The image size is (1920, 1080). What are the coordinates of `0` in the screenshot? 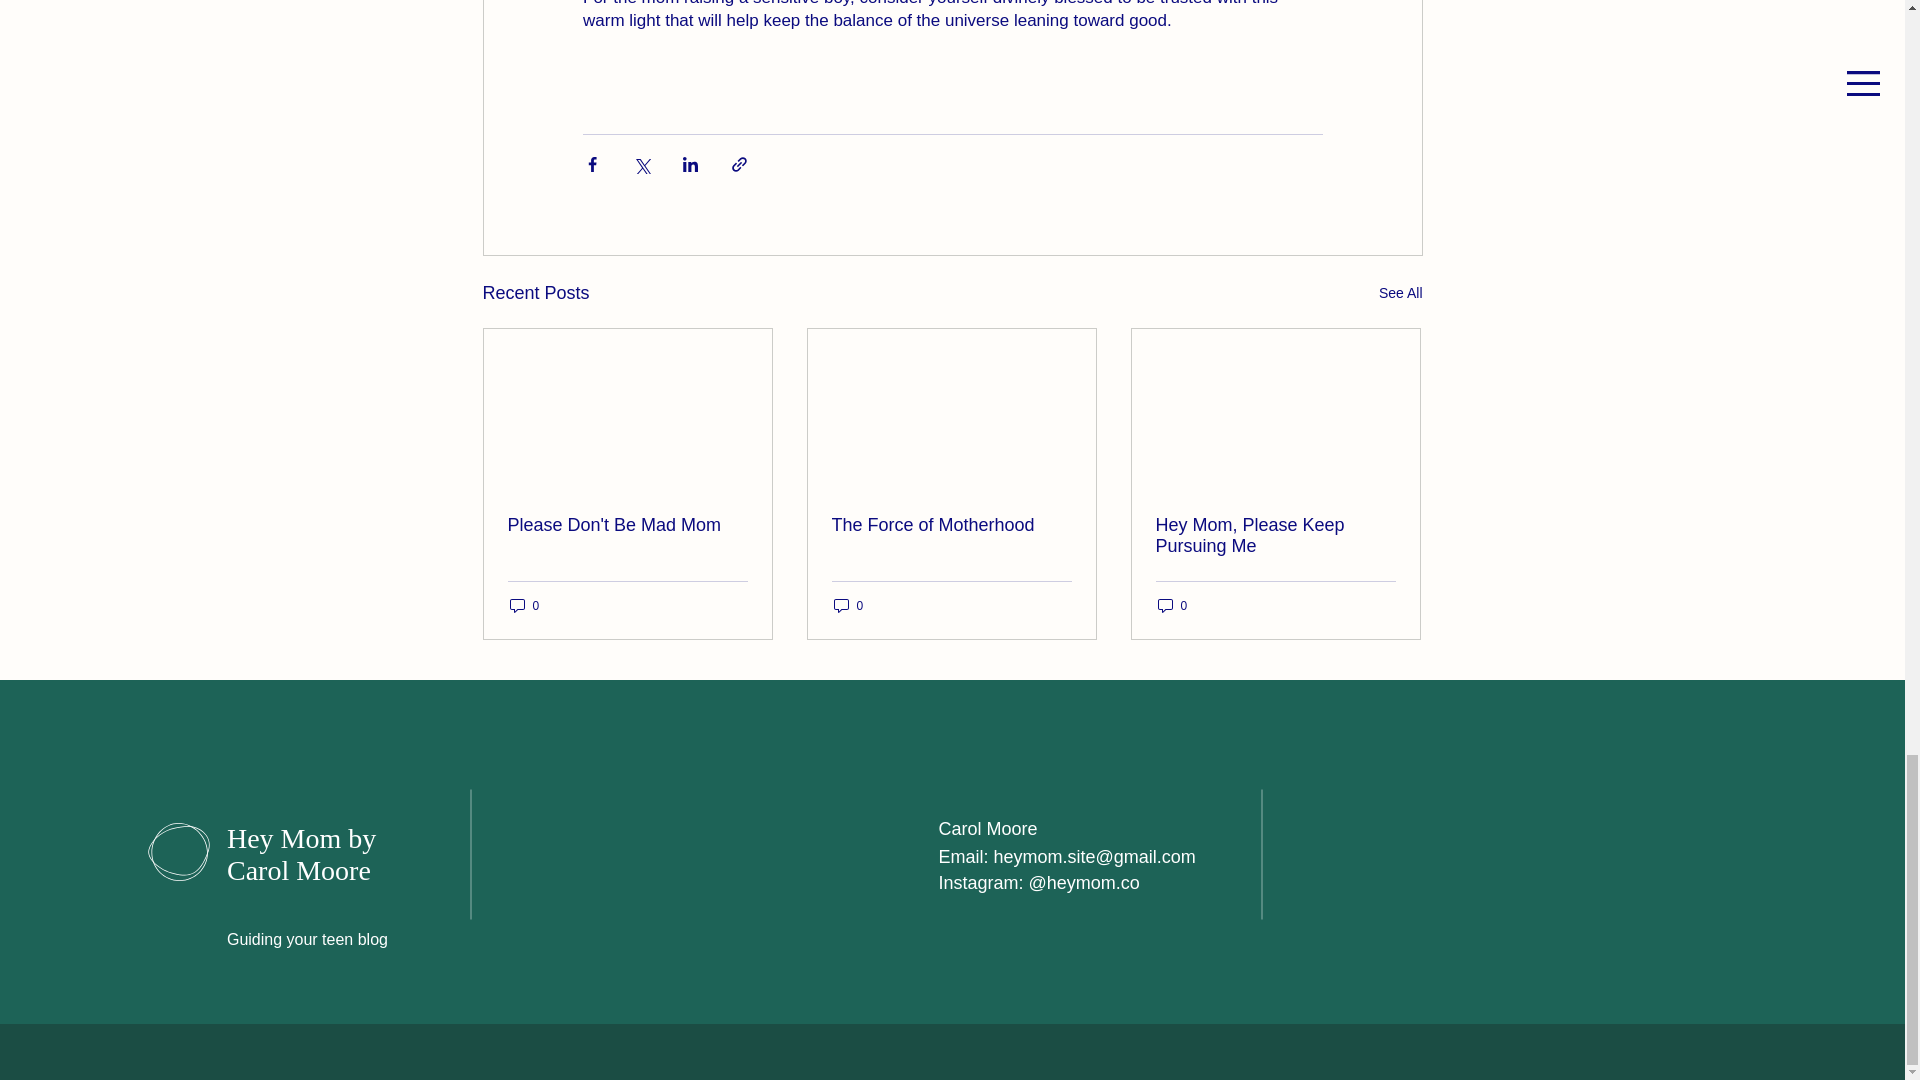 It's located at (1172, 605).